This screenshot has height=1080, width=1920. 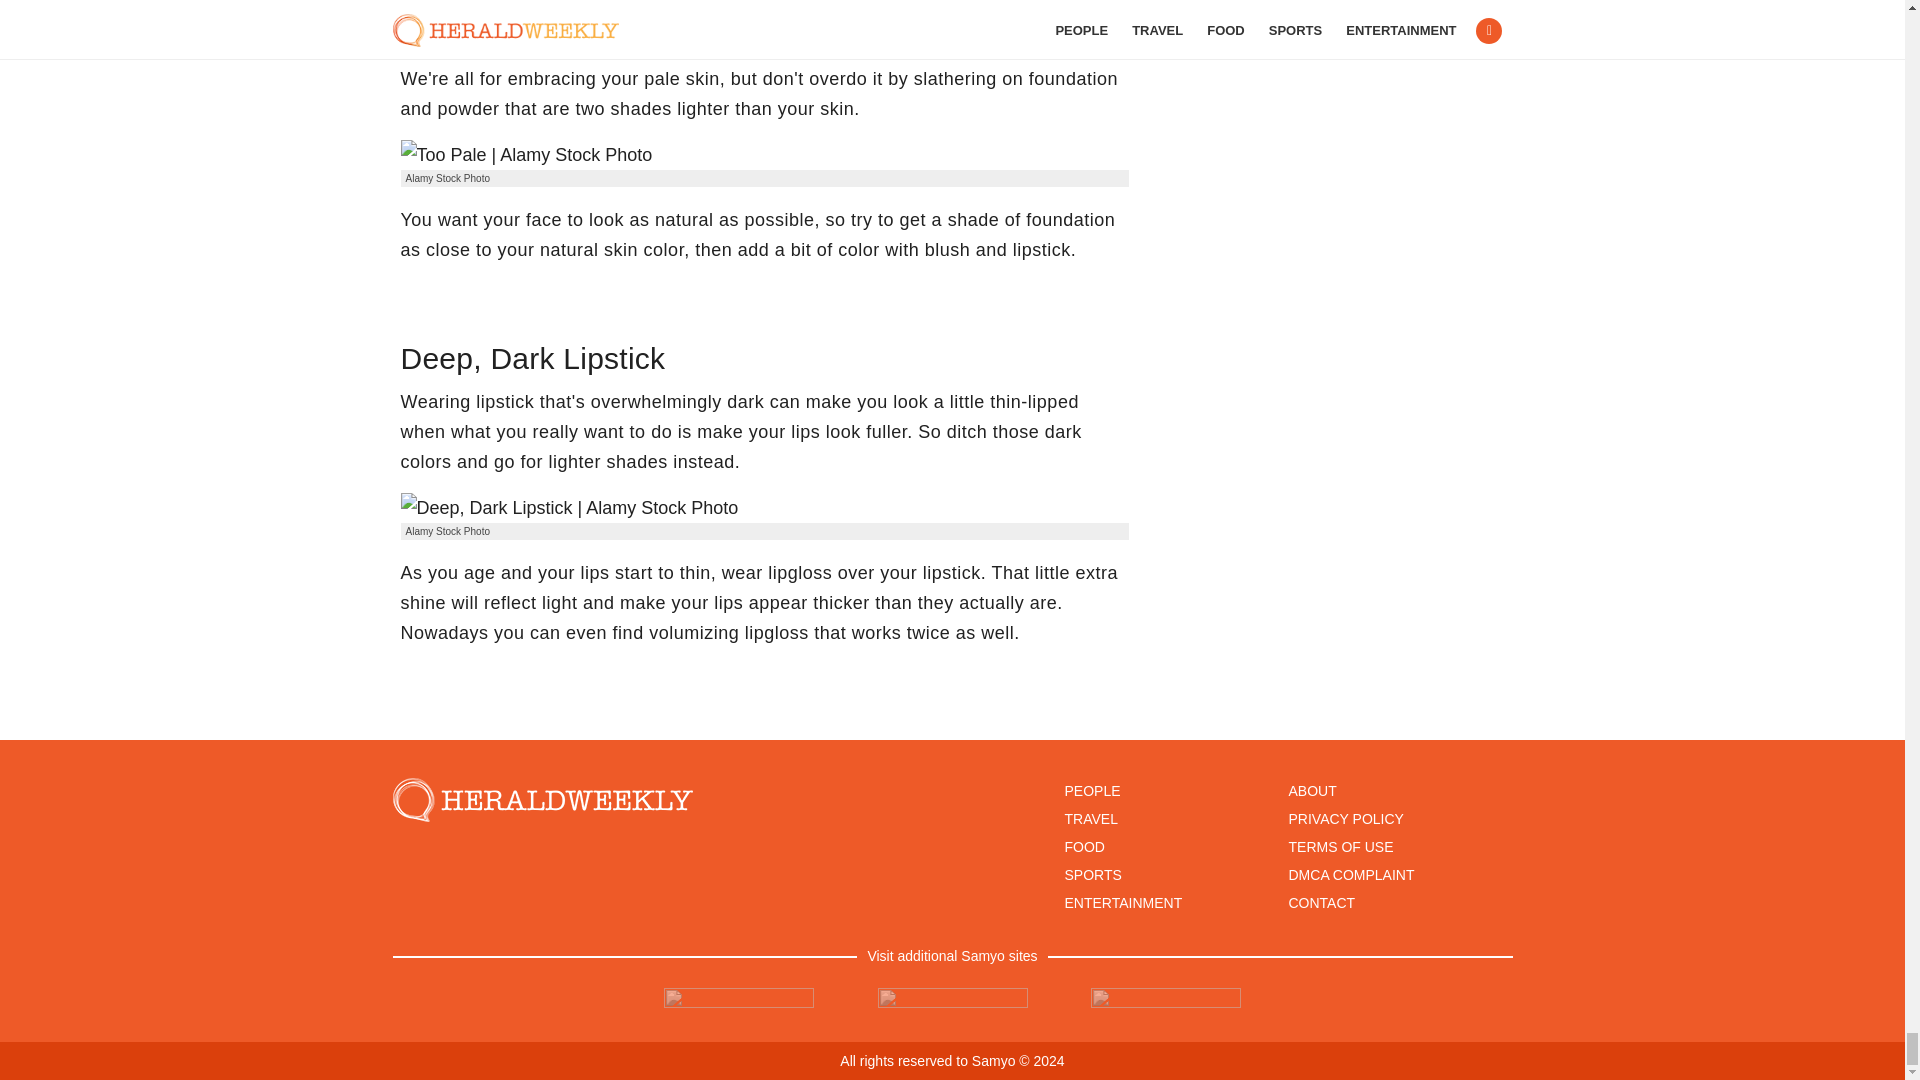 What do you see at coordinates (1090, 819) in the screenshot?
I see `TRAVEL` at bounding box center [1090, 819].